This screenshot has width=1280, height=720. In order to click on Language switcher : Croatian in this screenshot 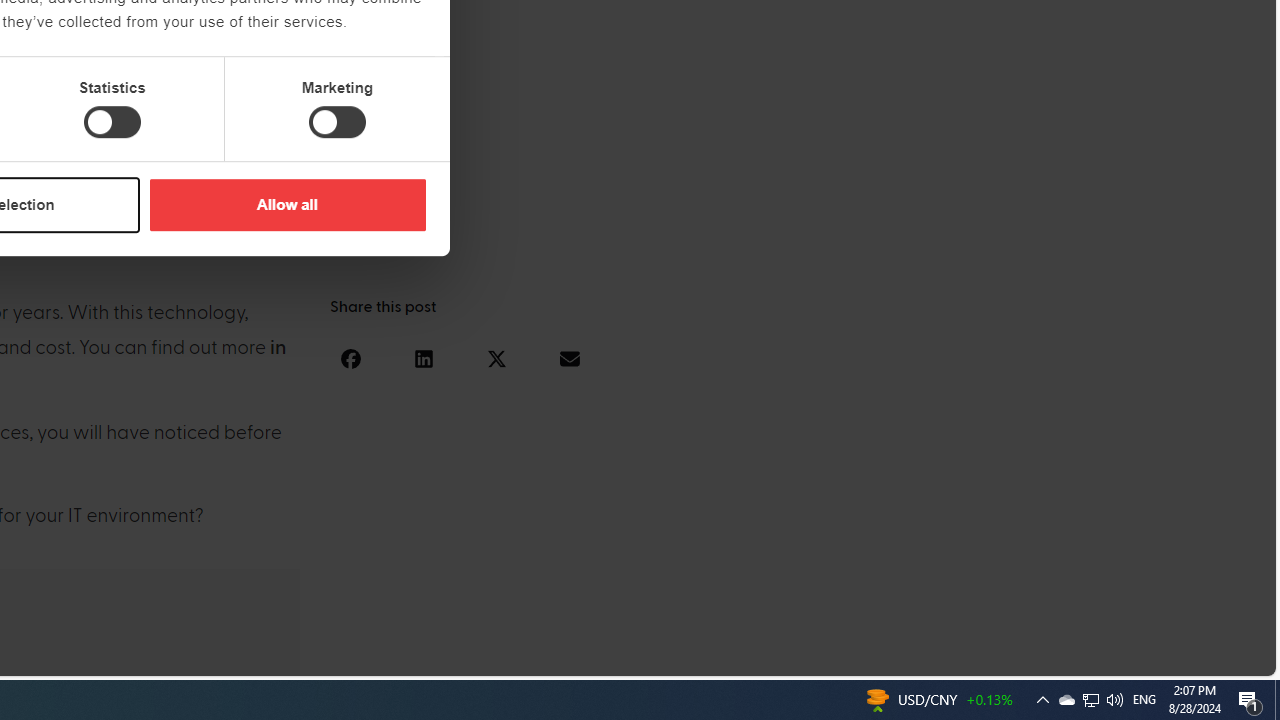, I will do `click(1046, 657)`.